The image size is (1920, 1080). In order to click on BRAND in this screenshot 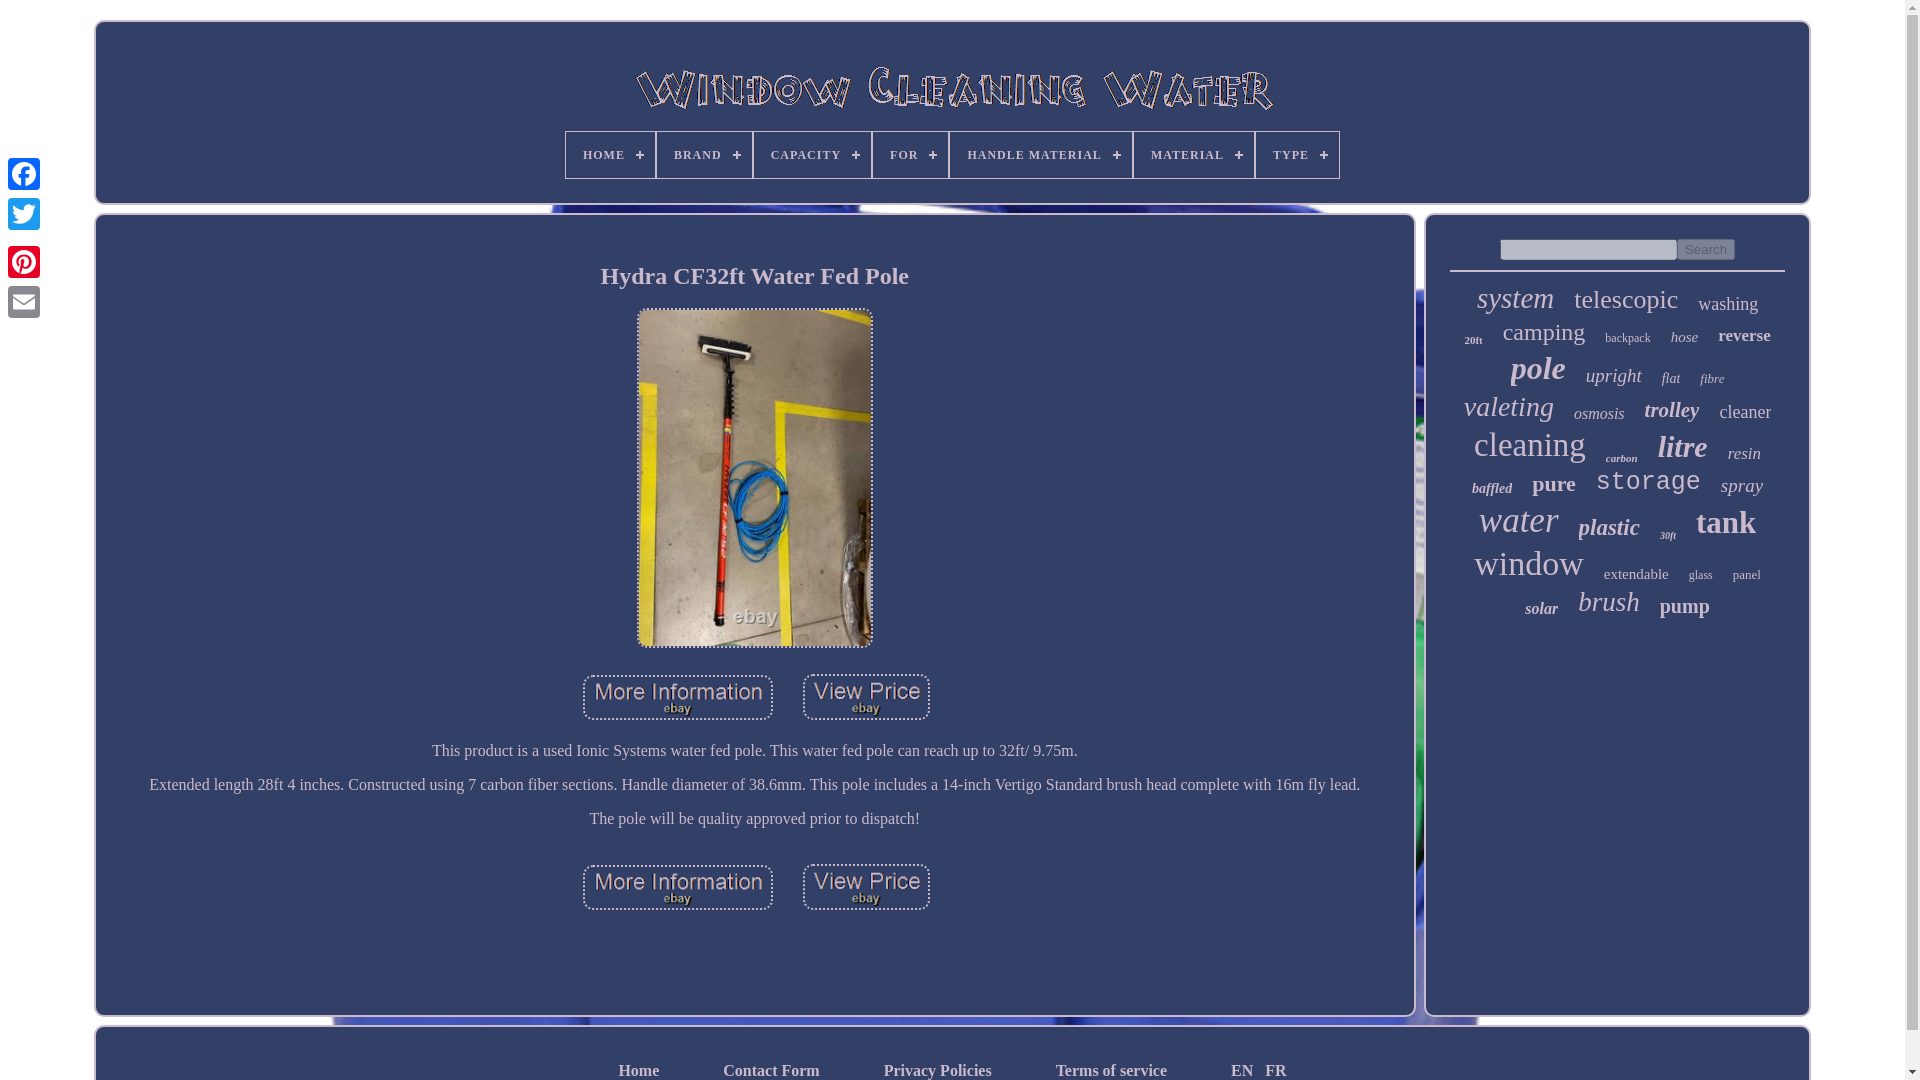, I will do `click(704, 154)`.